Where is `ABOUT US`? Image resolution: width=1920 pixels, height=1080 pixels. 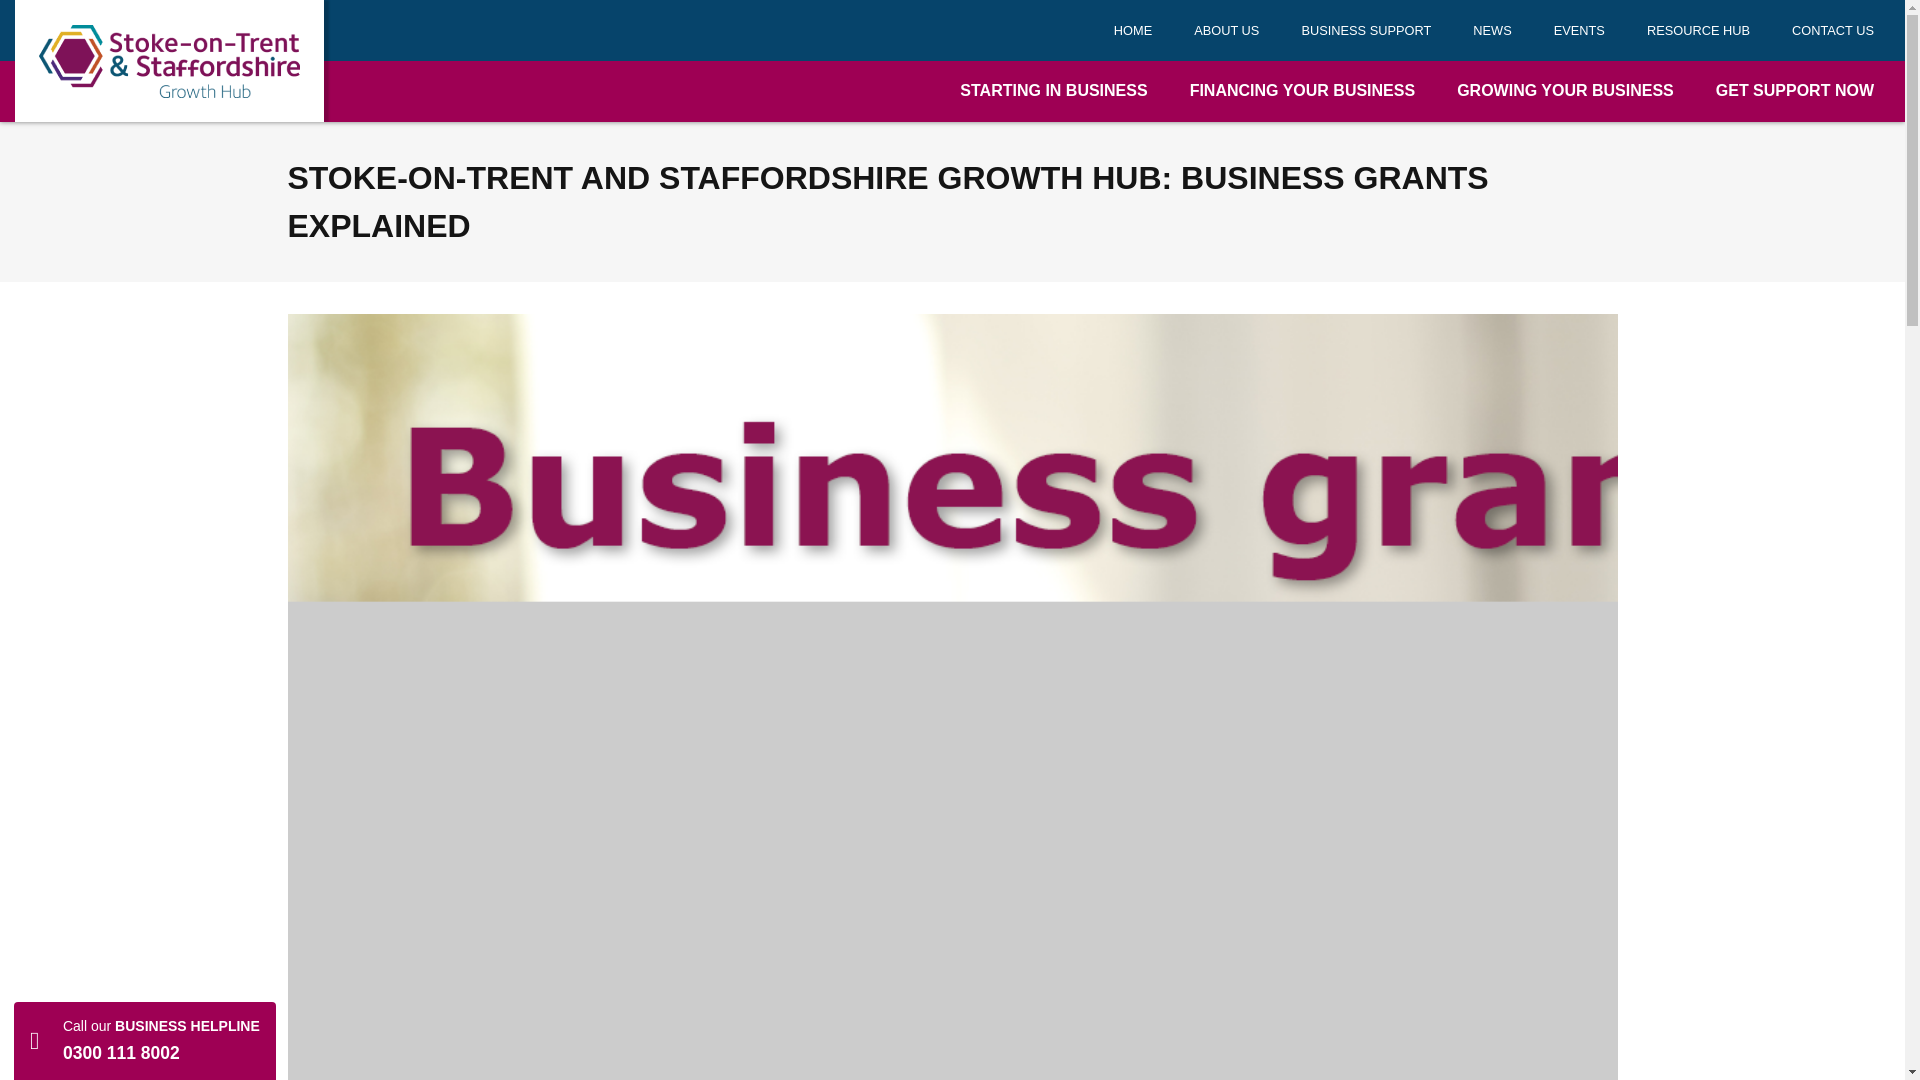
ABOUT US is located at coordinates (1226, 30).